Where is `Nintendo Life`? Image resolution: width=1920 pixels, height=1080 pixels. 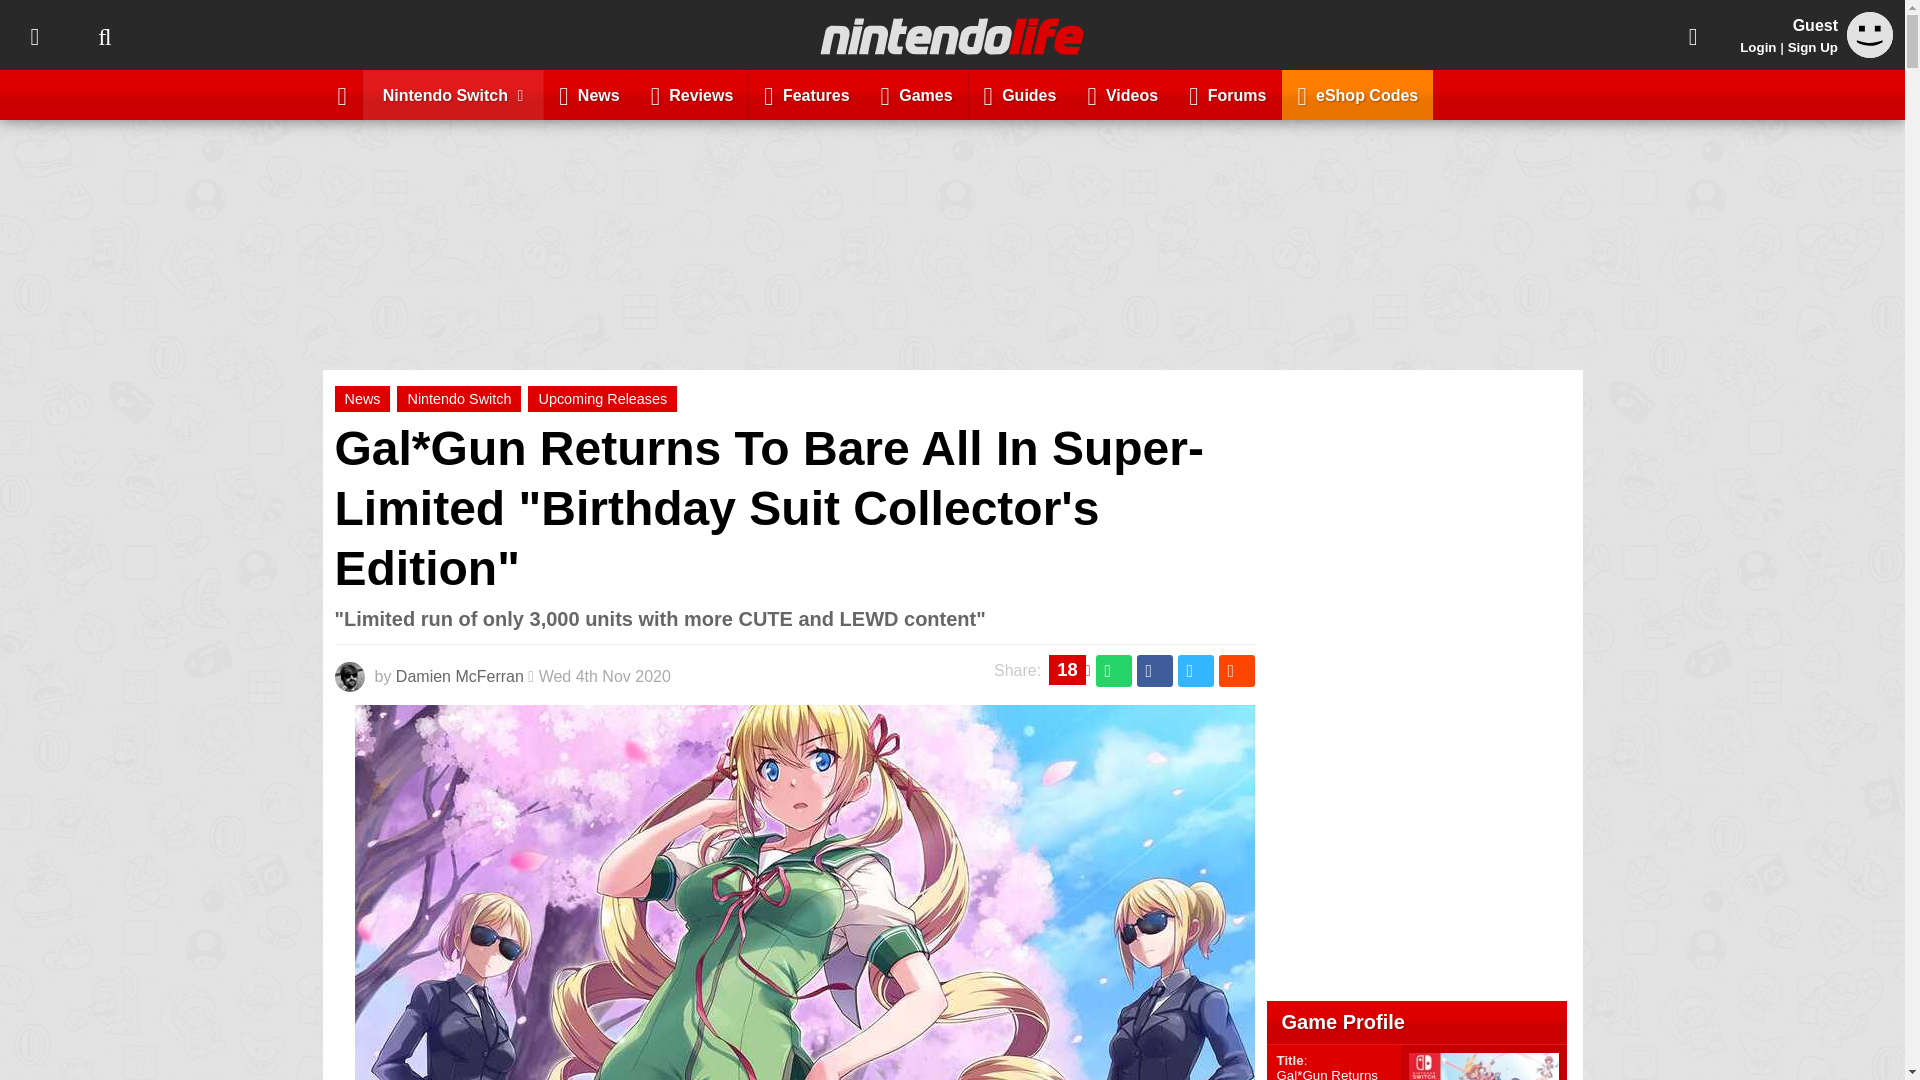 Nintendo Life is located at coordinates (952, 36).